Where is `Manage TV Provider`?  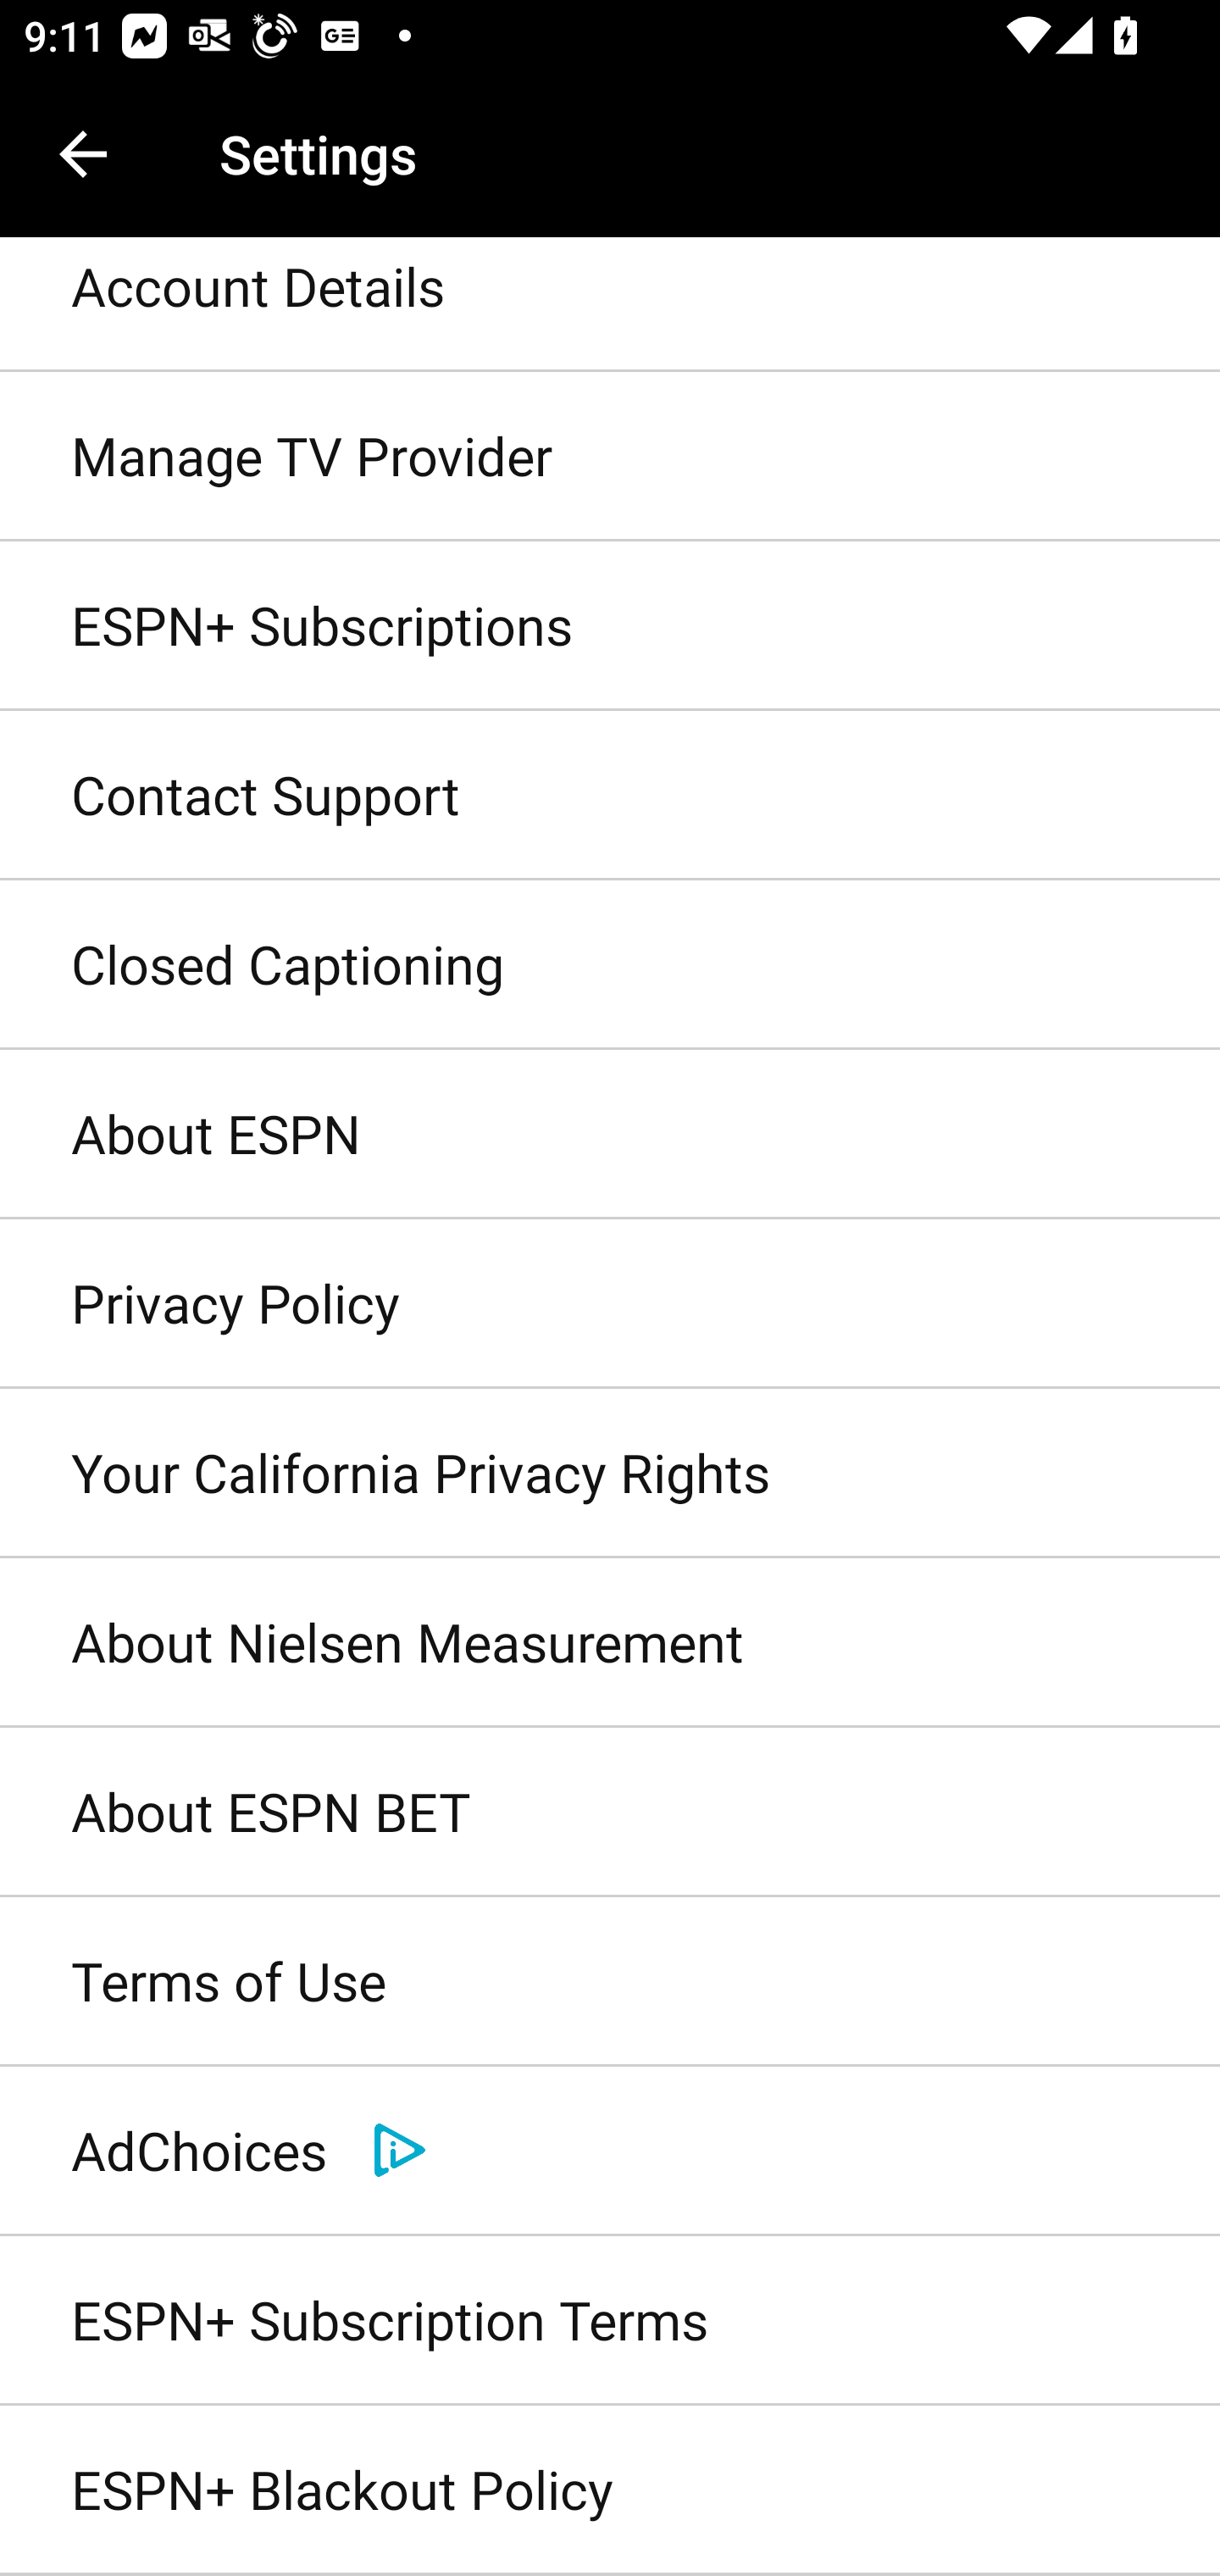 Manage TV Provider is located at coordinates (610, 457).